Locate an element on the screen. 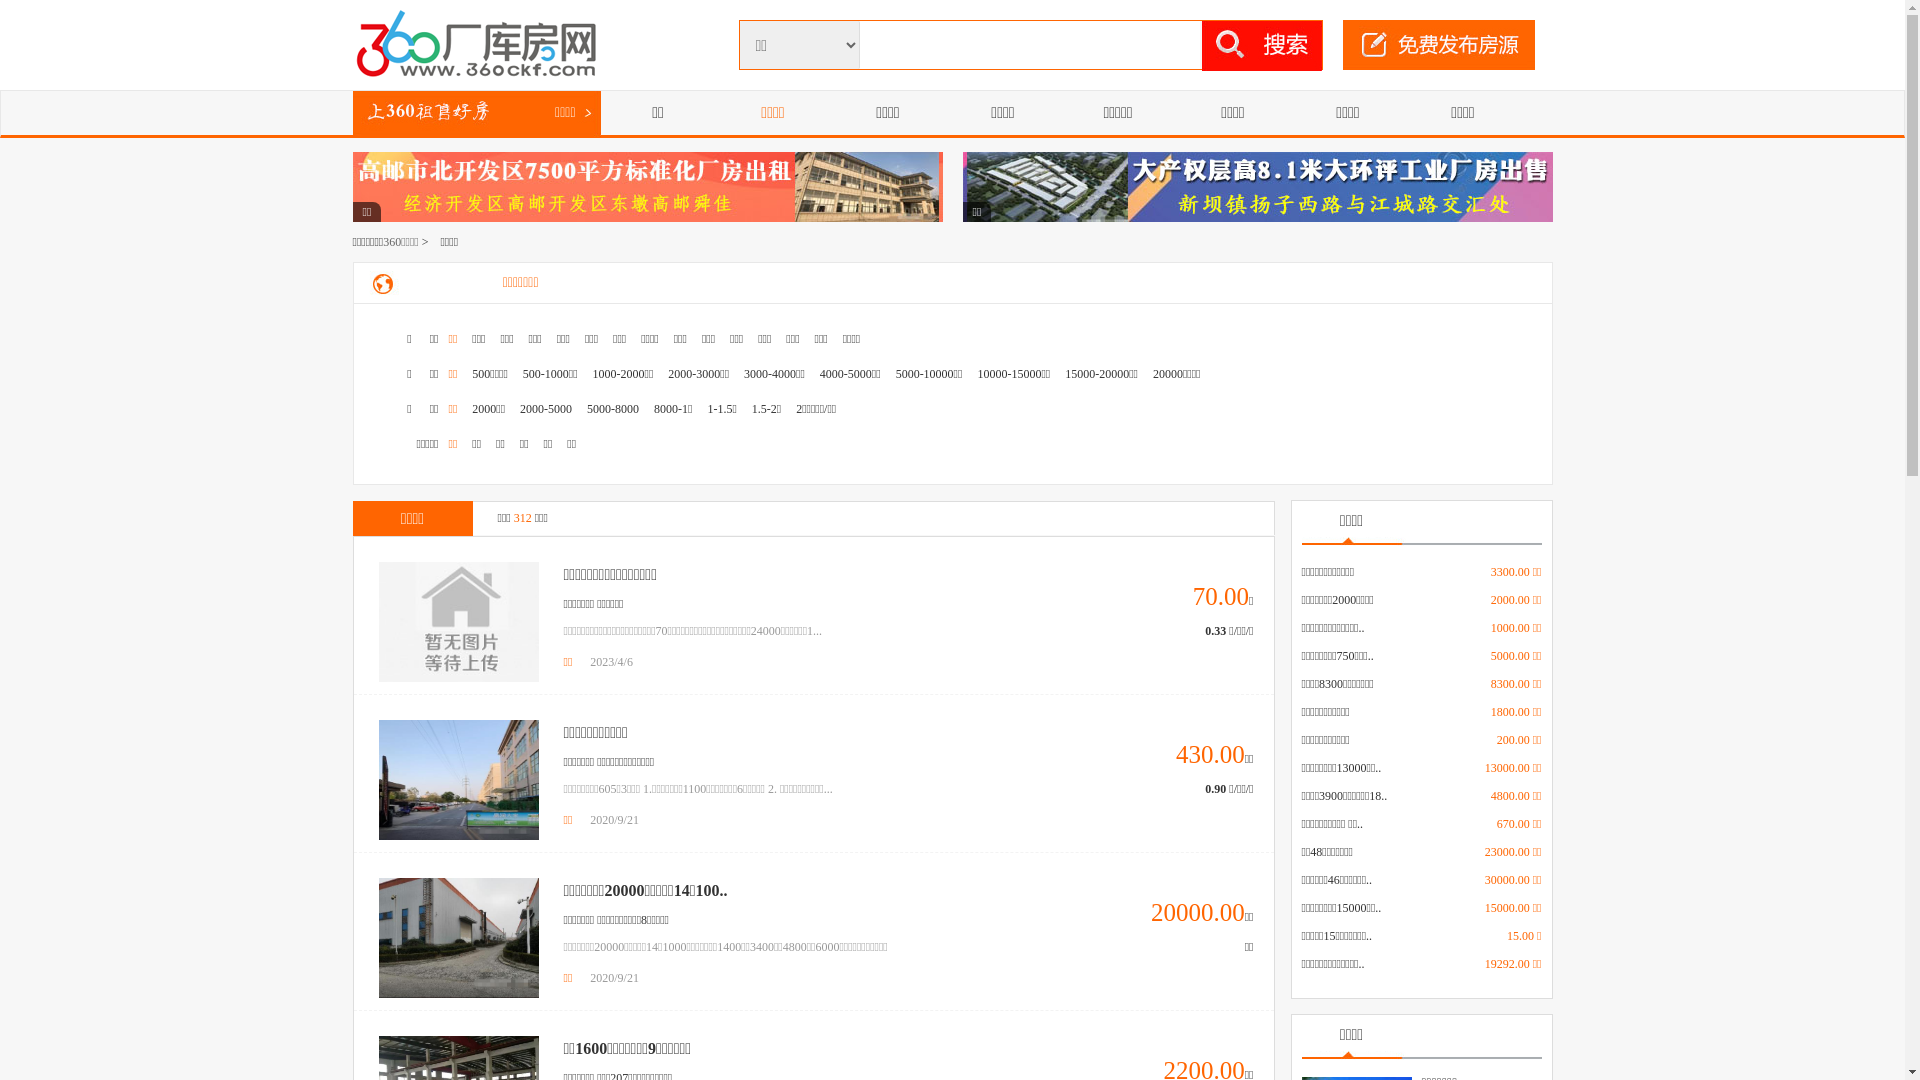  5000-8000 is located at coordinates (613, 409).